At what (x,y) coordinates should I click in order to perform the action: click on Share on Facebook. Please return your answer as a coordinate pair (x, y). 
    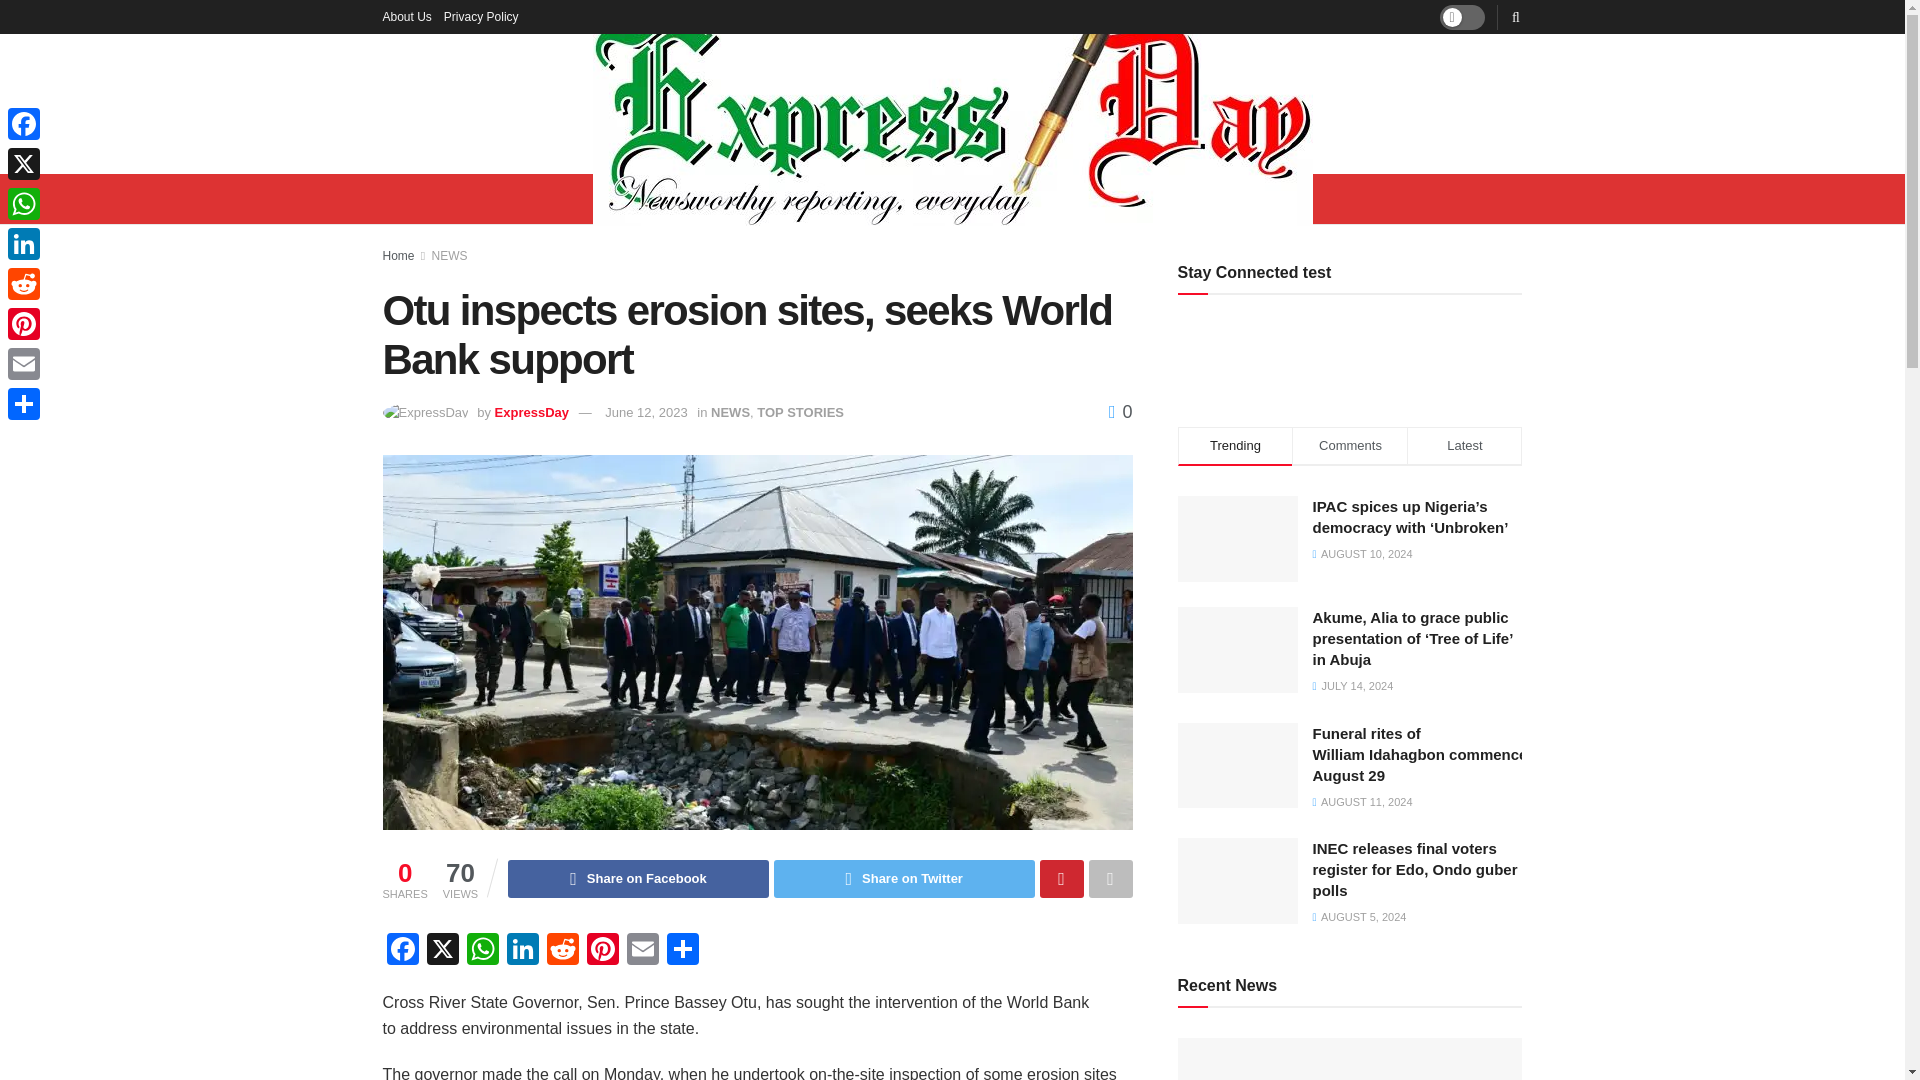
    Looking at the image, I should click on (638, 878).